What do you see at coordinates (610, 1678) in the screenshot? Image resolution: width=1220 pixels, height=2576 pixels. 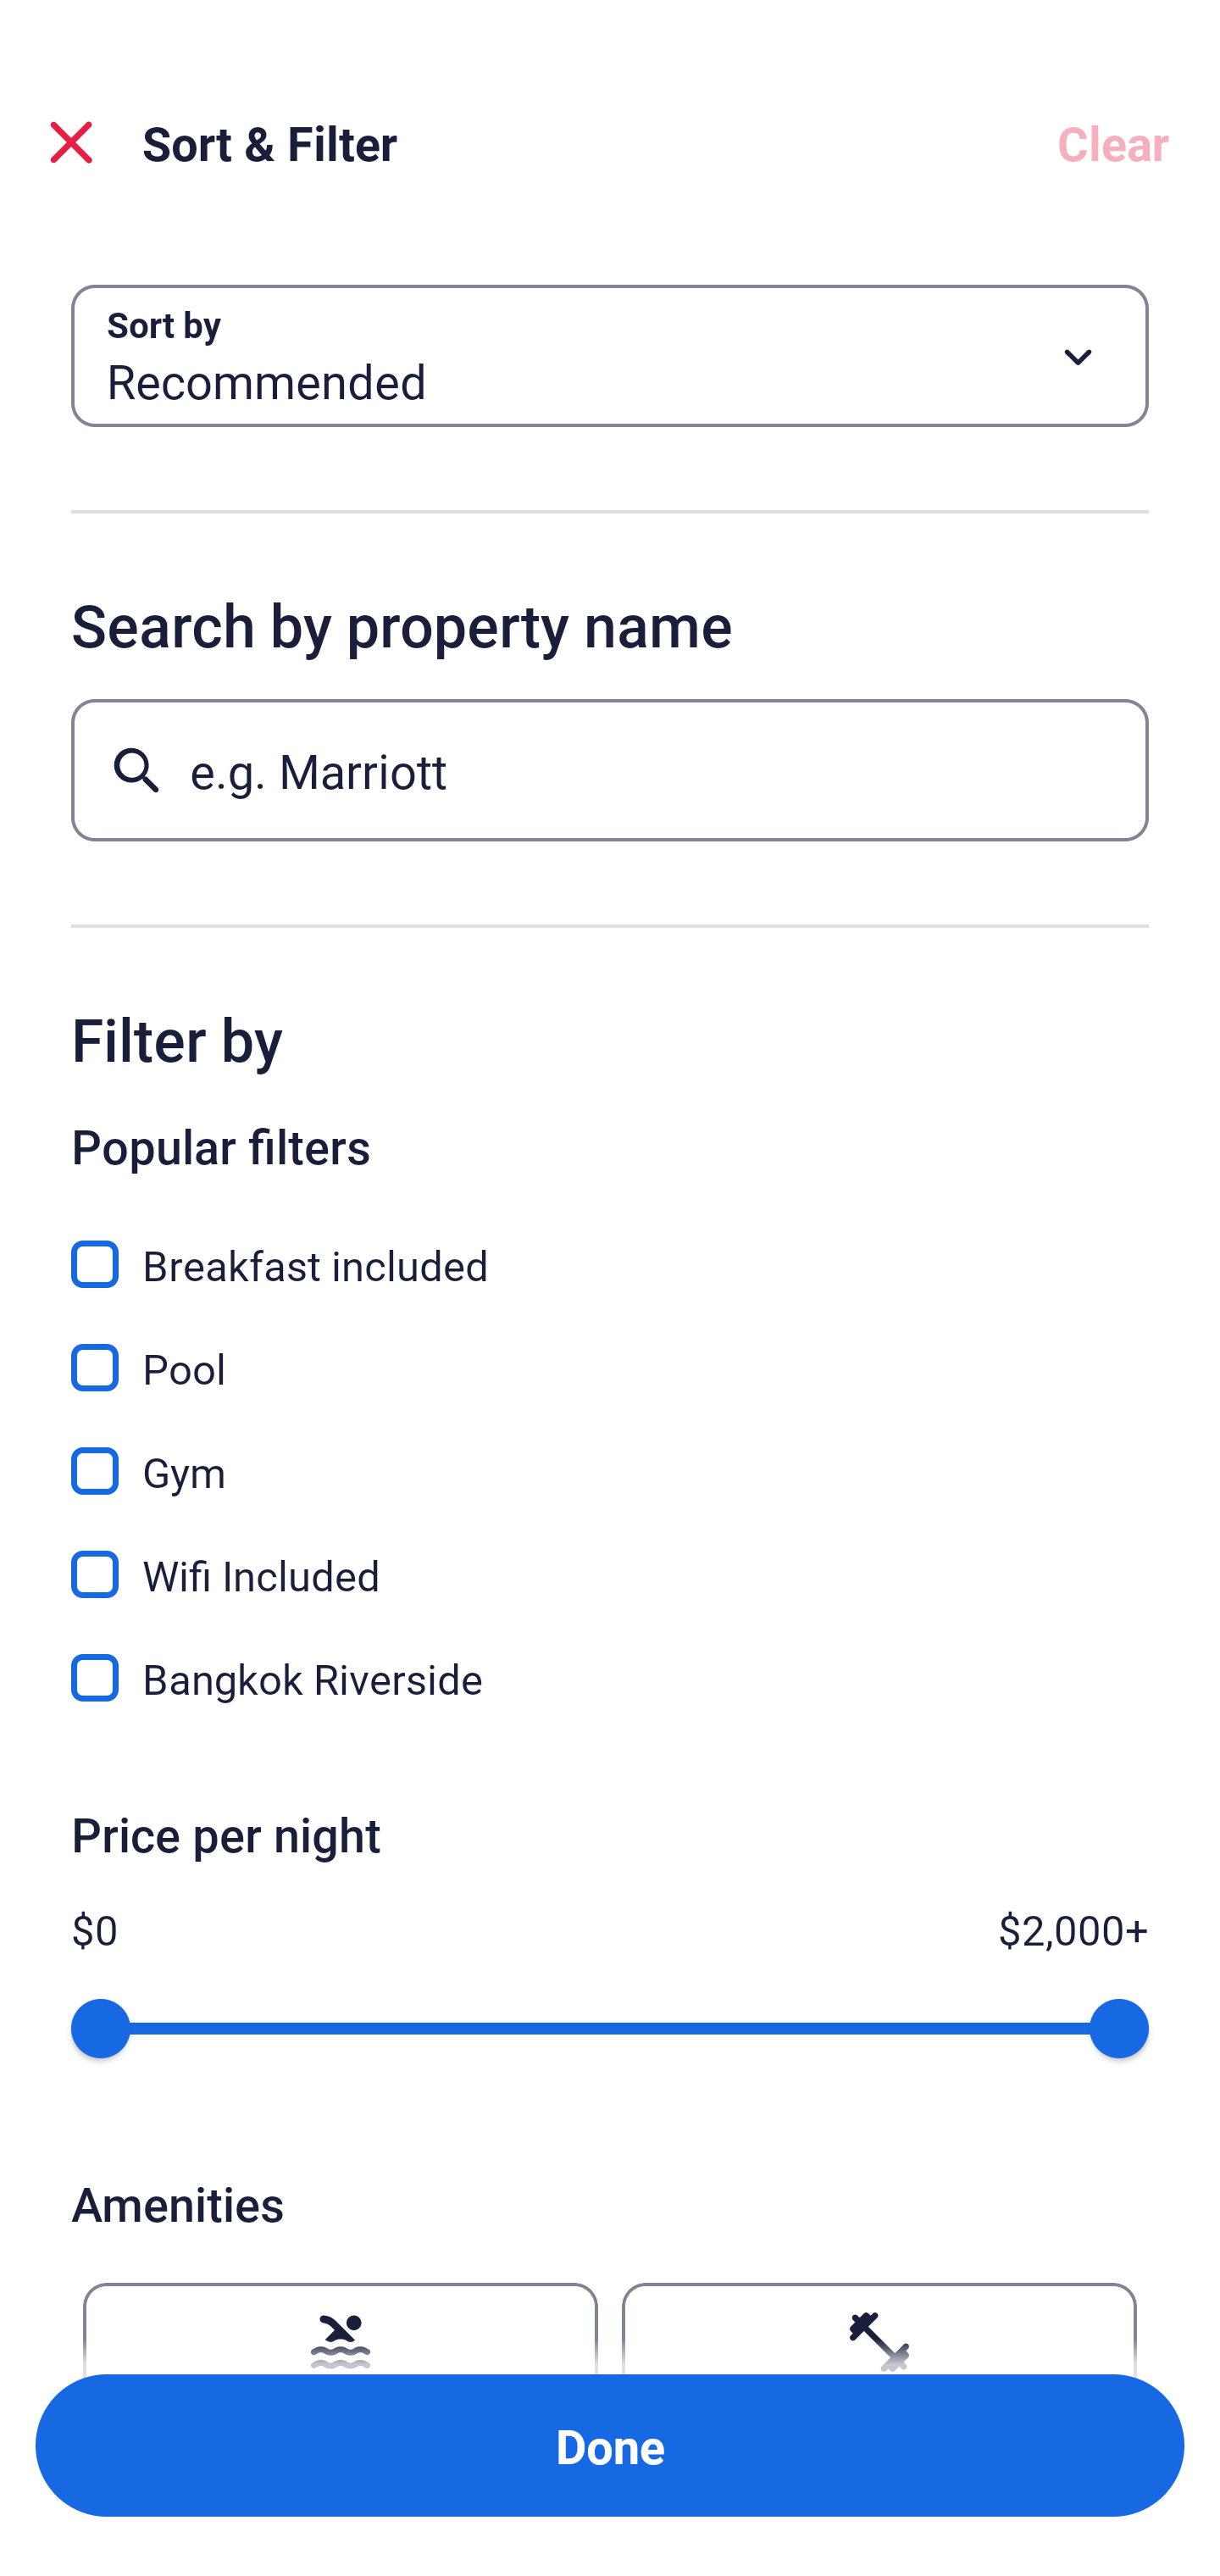 I see `Bangkok Riverside, Bangkok Riverside` at bounding box center [610, 1678].